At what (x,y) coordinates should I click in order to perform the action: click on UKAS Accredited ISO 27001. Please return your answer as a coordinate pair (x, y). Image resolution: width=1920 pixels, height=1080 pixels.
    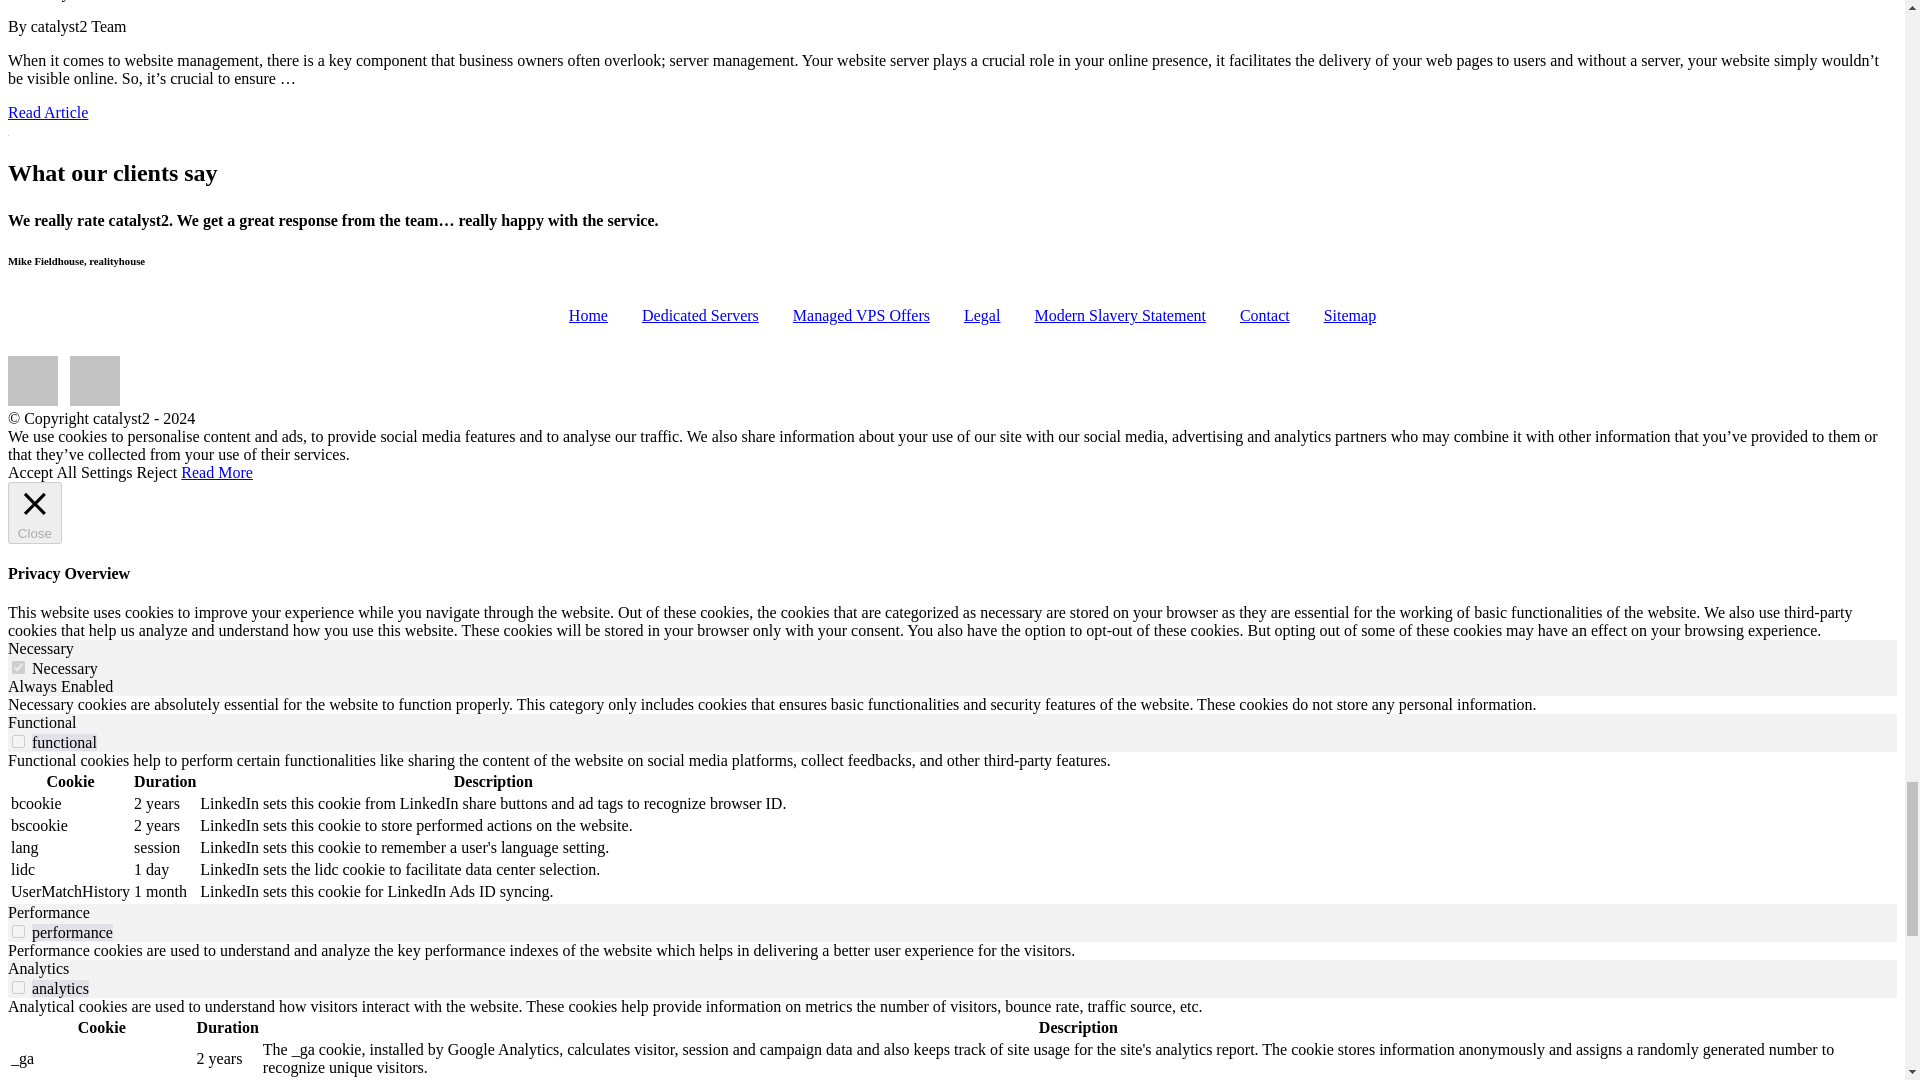
    Looking at the image, I should click on (32, 381).